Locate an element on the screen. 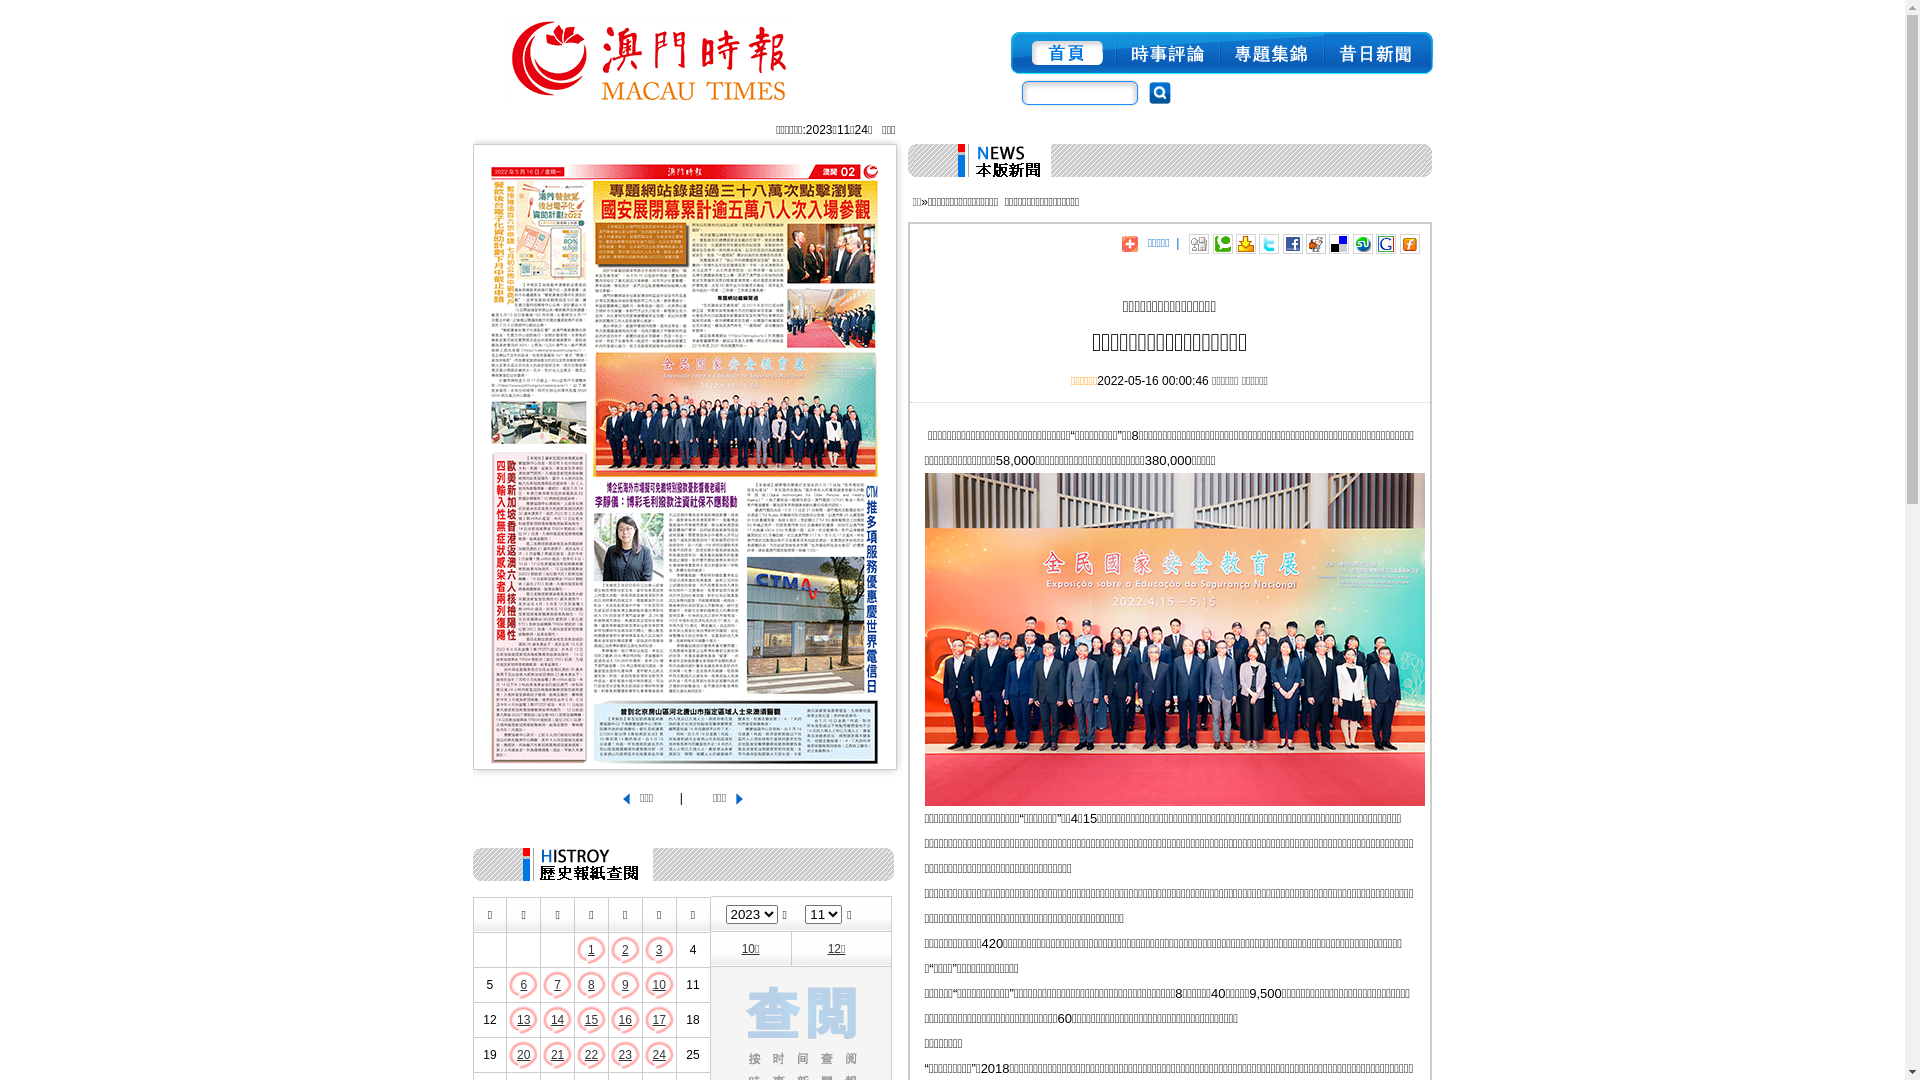 Image resolution: width=1920 pixels, height=1080 pixels. 23 is located at coordinates (626, 1055).